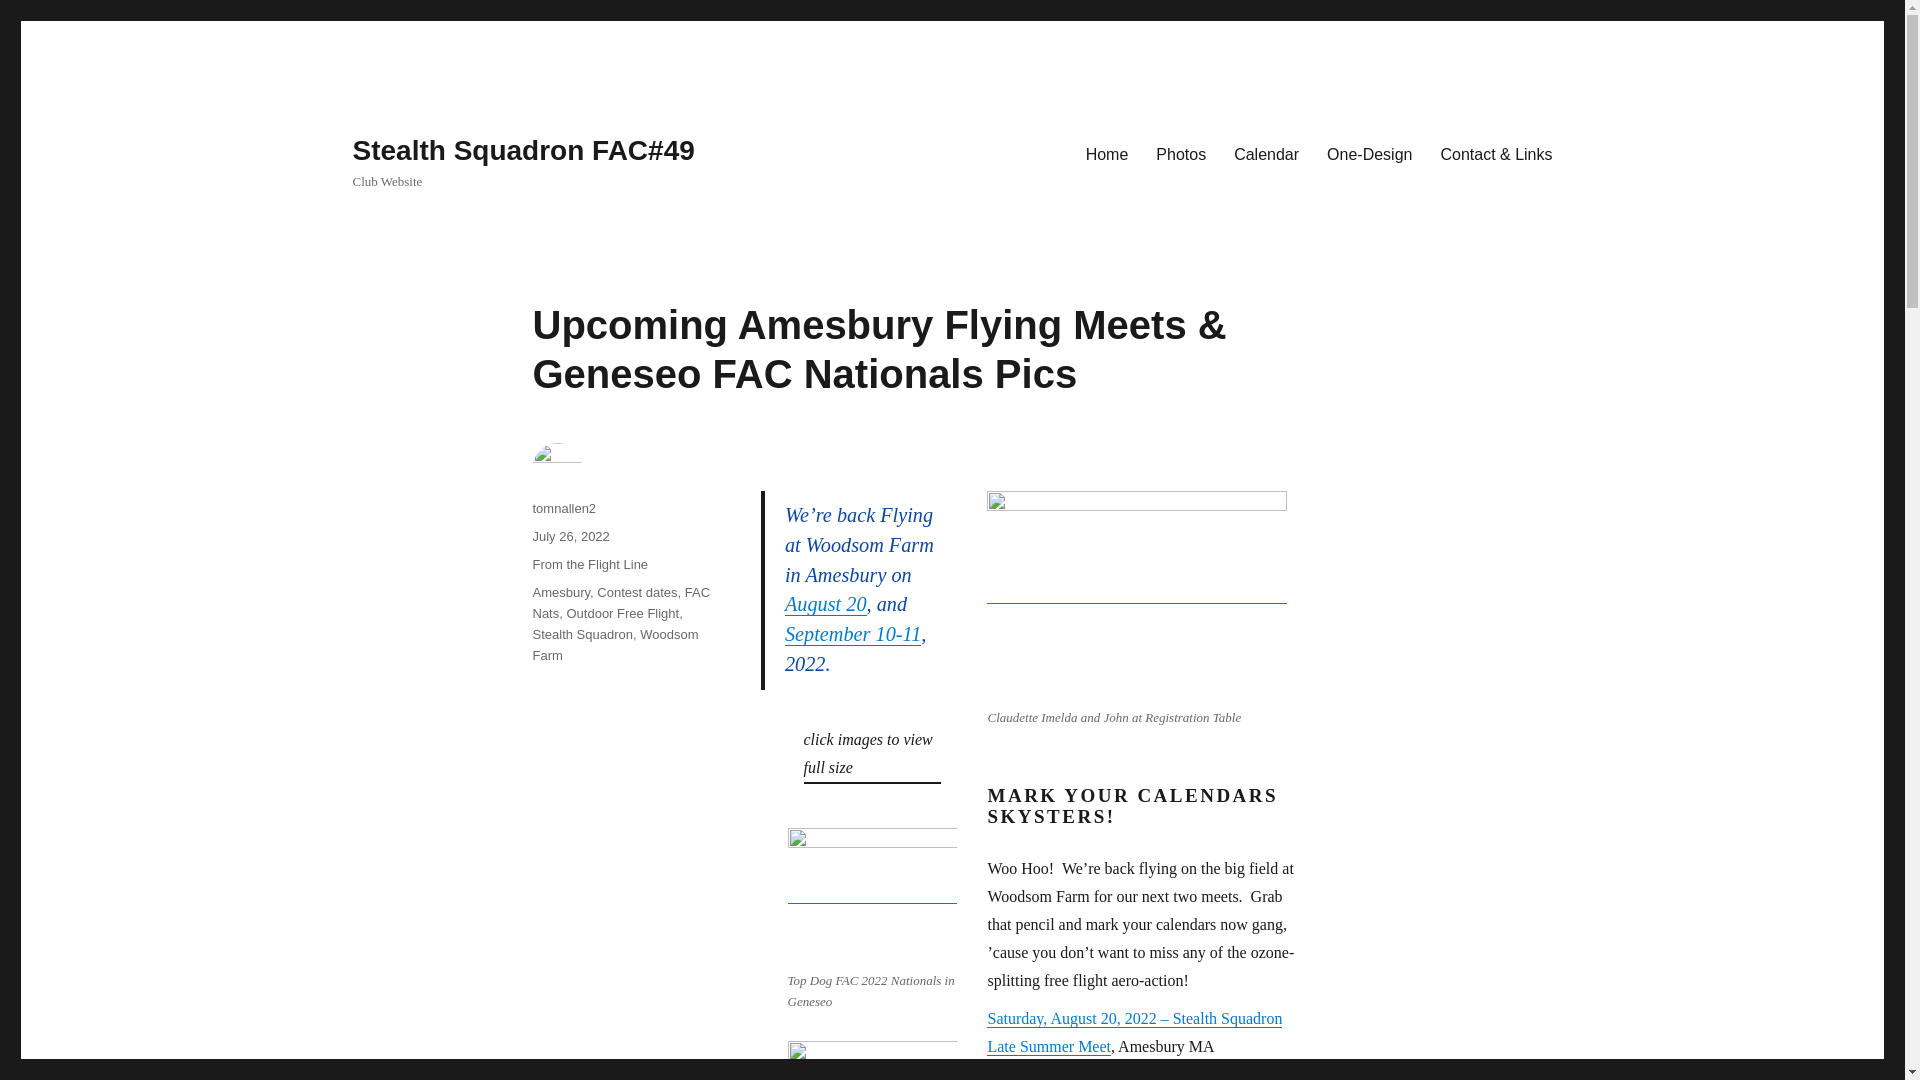 The height and width of the screenshot is (1080, 1920). What do you see at coordinates (1106, 153) in the screenshot?
I see `Home` at bounding box center [1106, 153].